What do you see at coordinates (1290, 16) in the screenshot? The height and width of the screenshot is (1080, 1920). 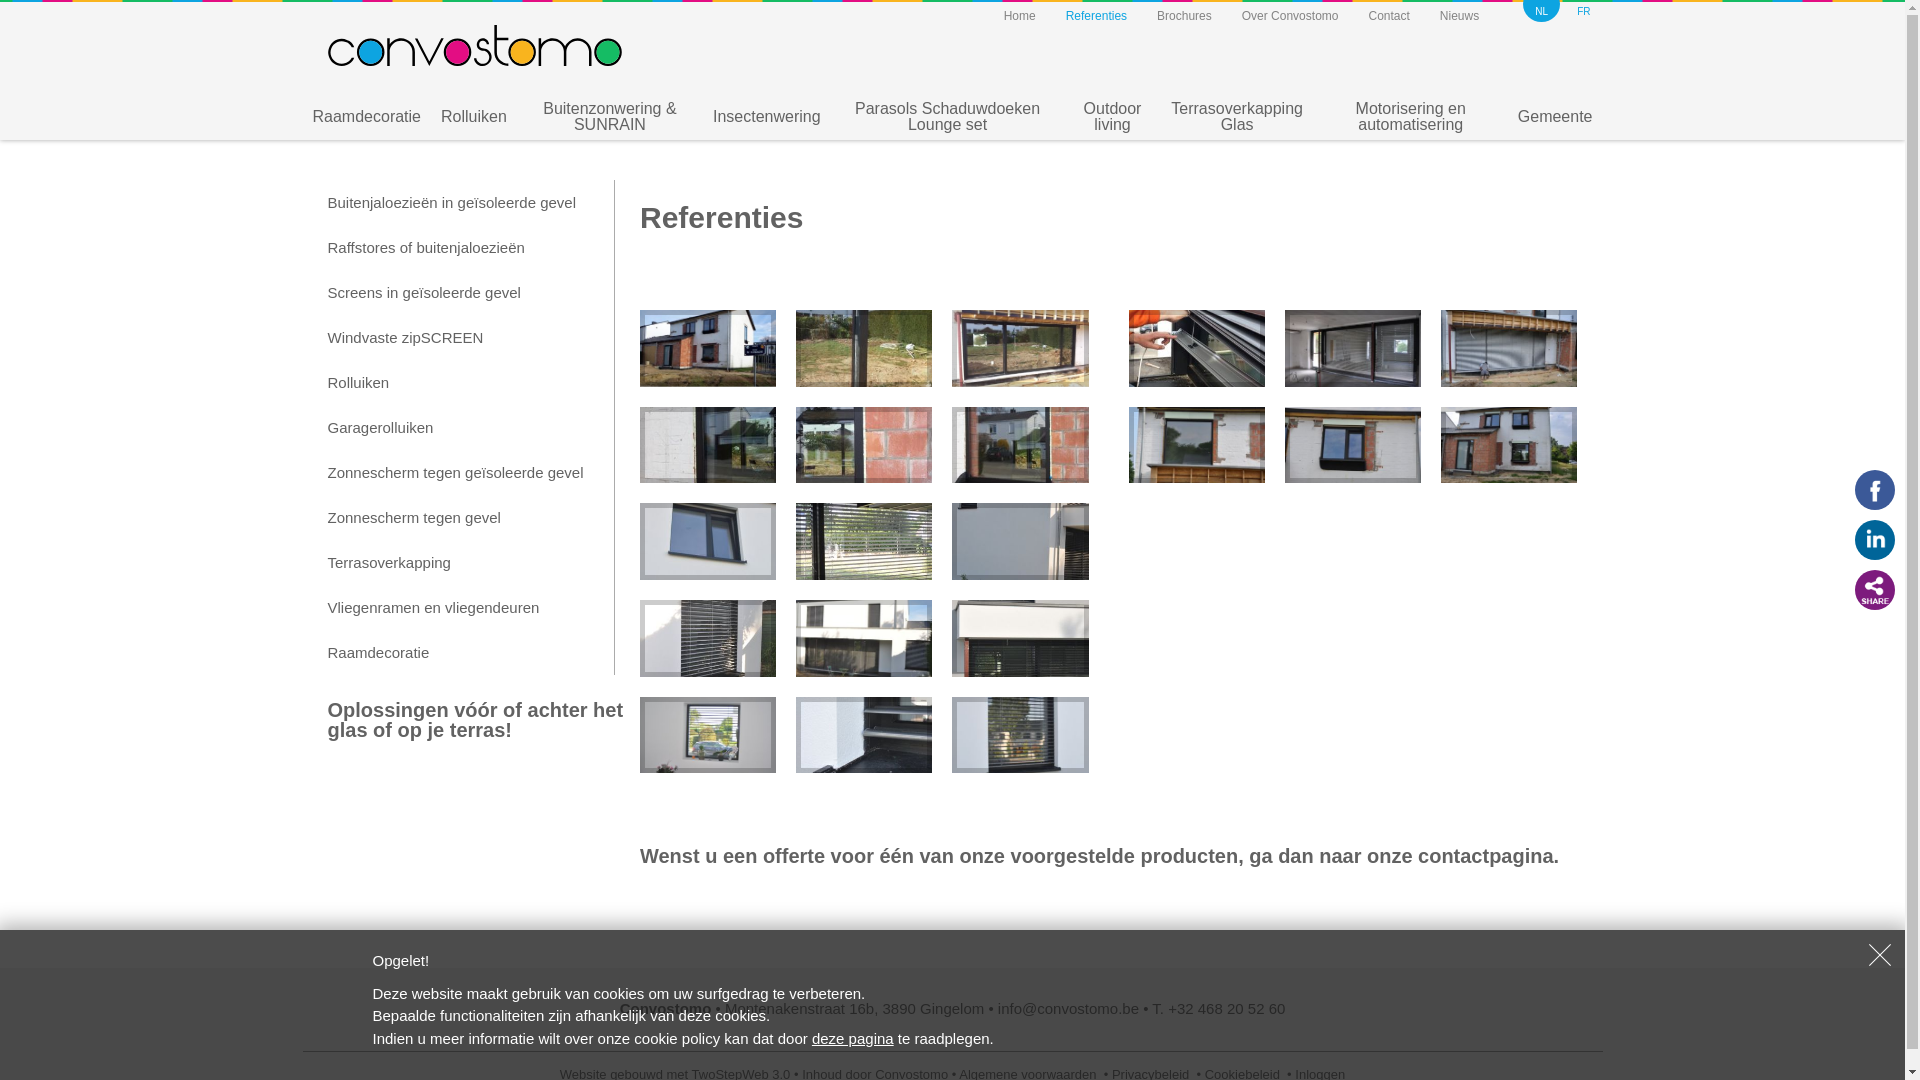 I see `Over Convostomo` at bounding box center [1290, 16].